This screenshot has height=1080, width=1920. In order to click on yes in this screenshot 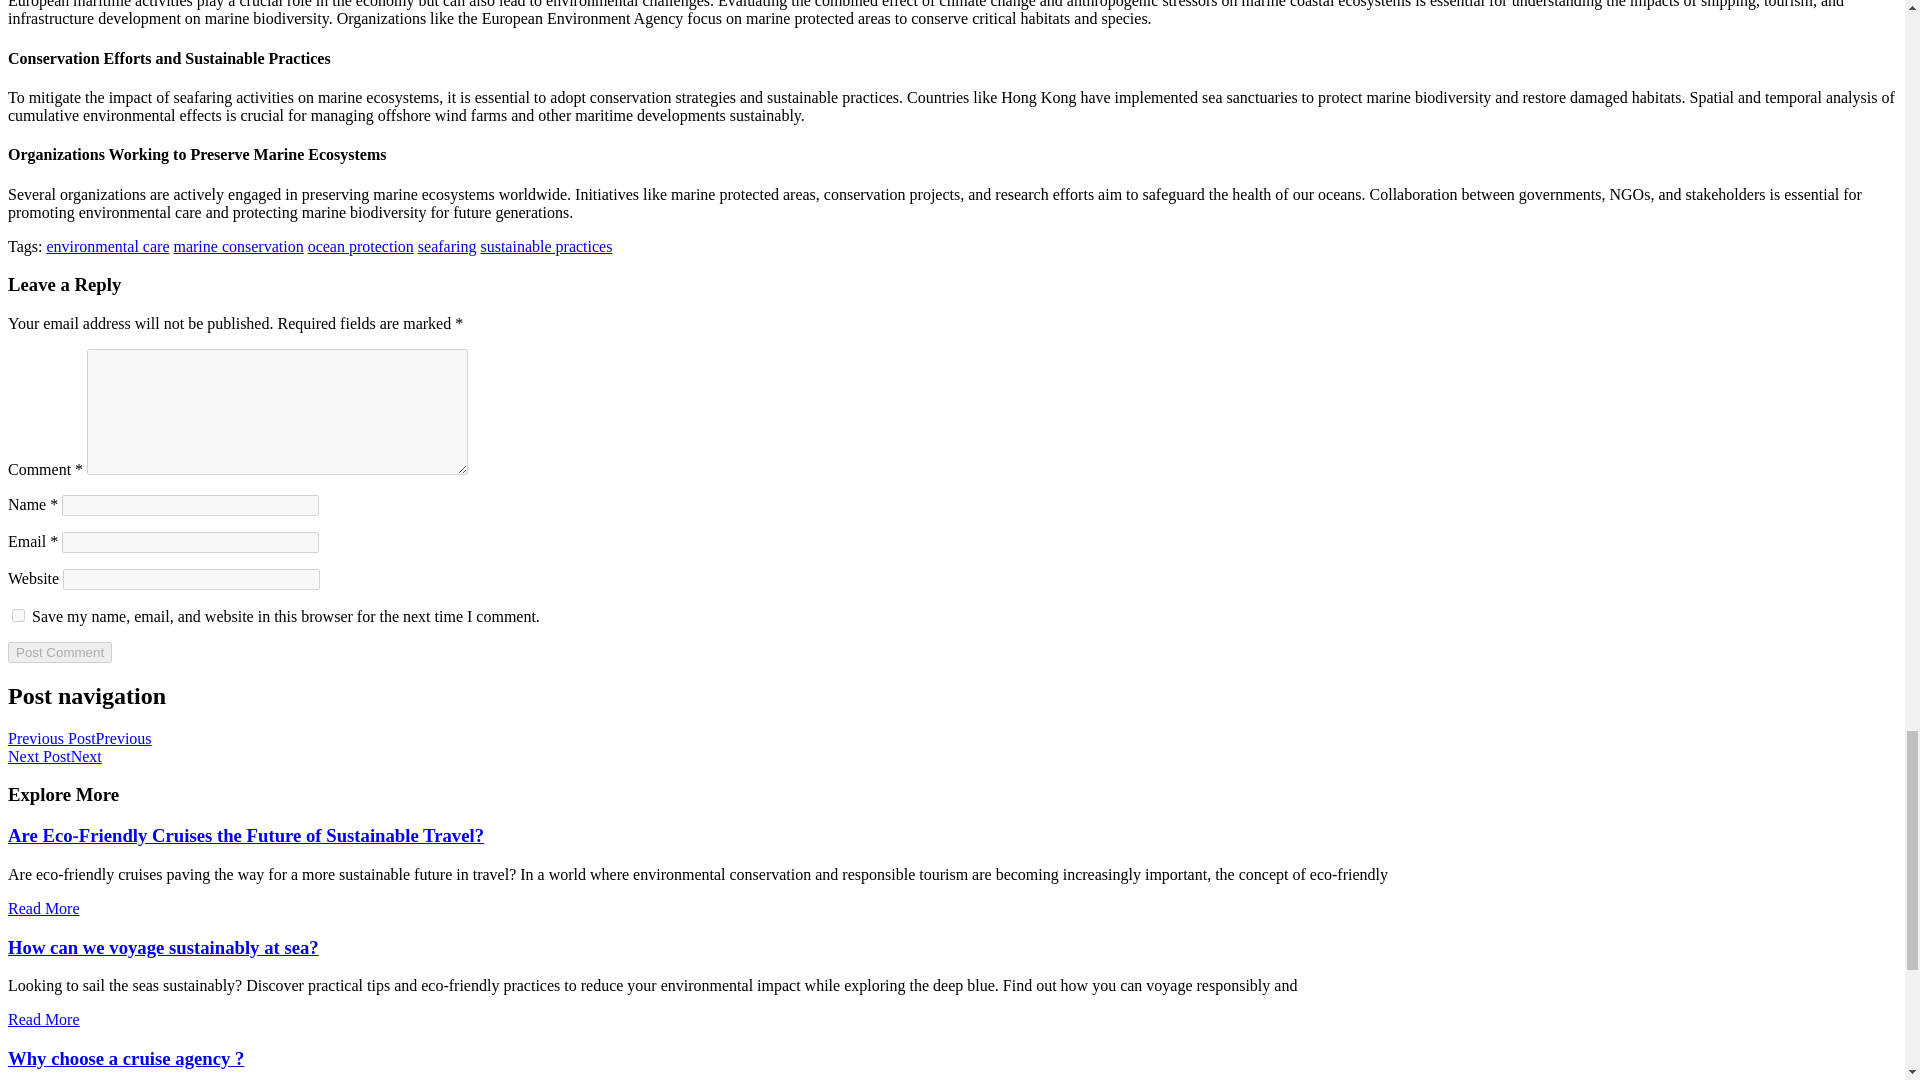, I will do `click(18, 616)`.